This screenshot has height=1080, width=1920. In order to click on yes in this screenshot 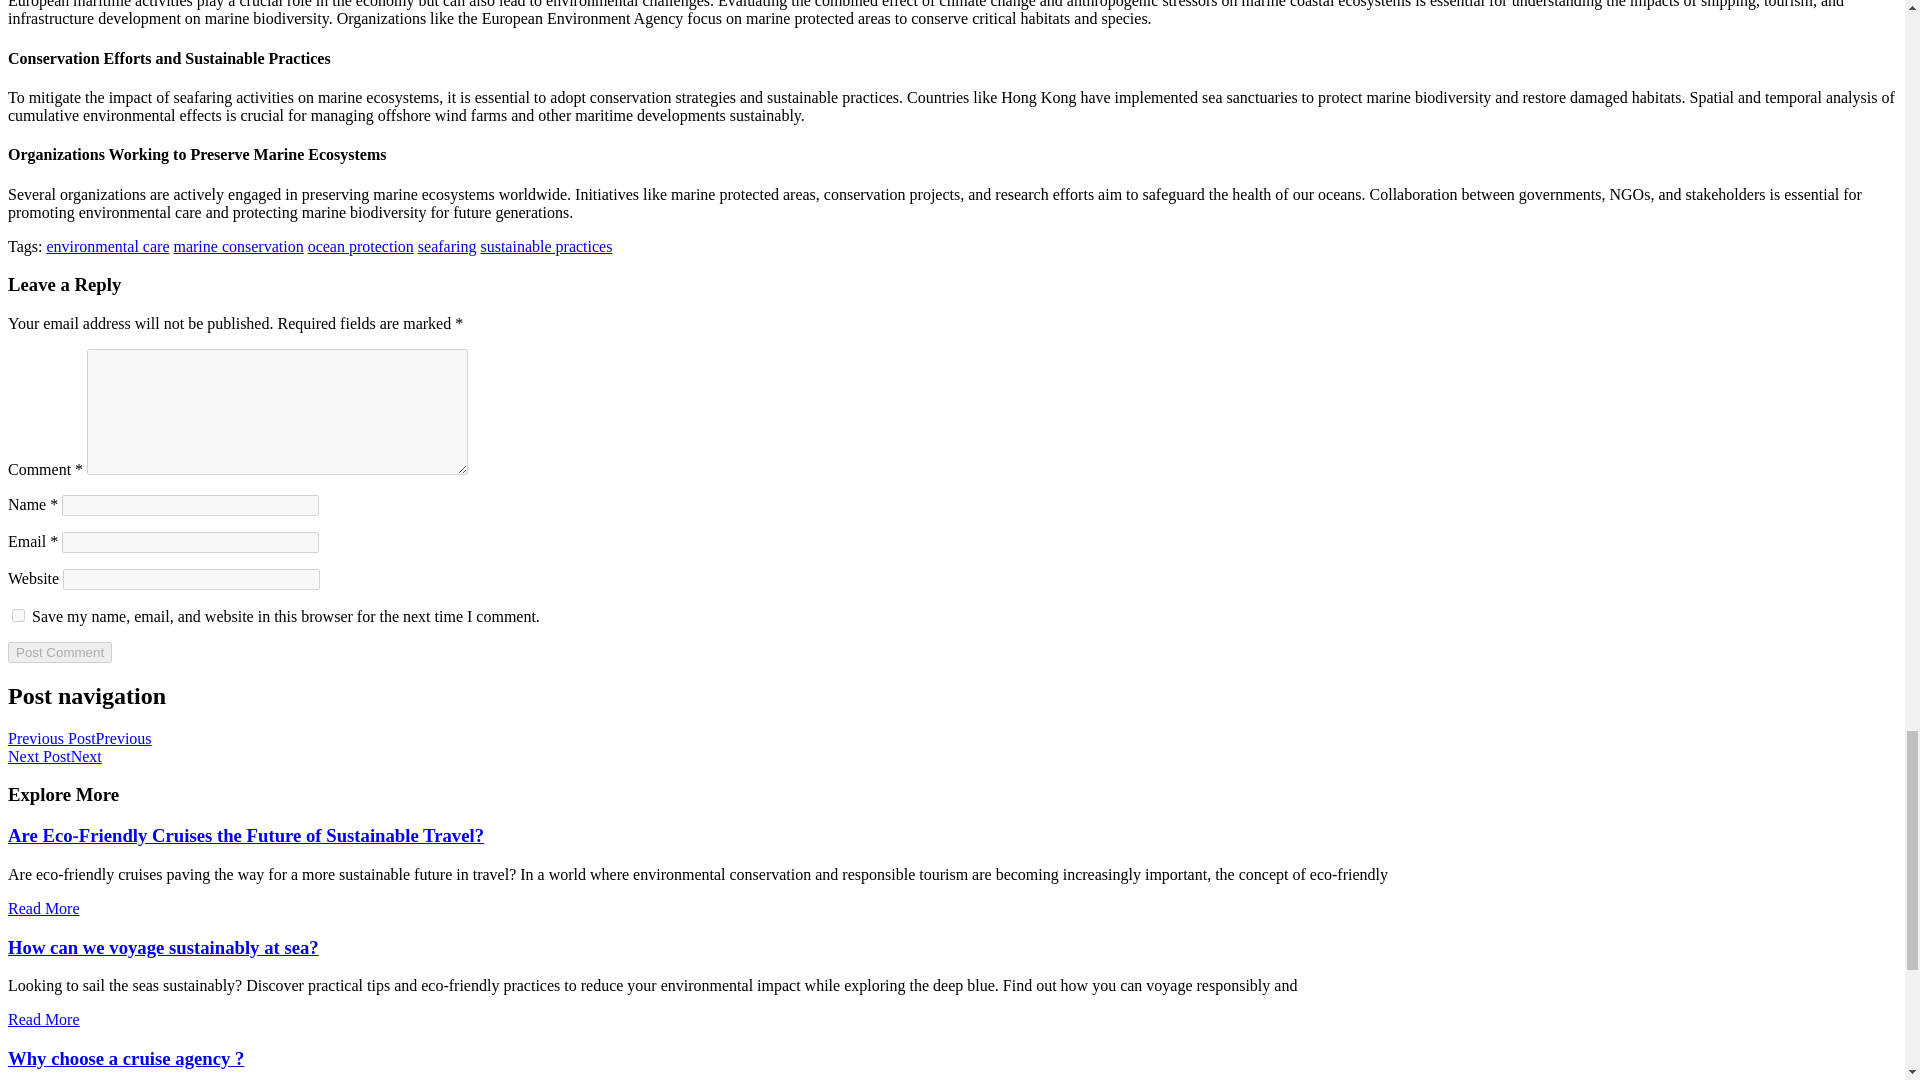, I will do `click(18, 616)`.